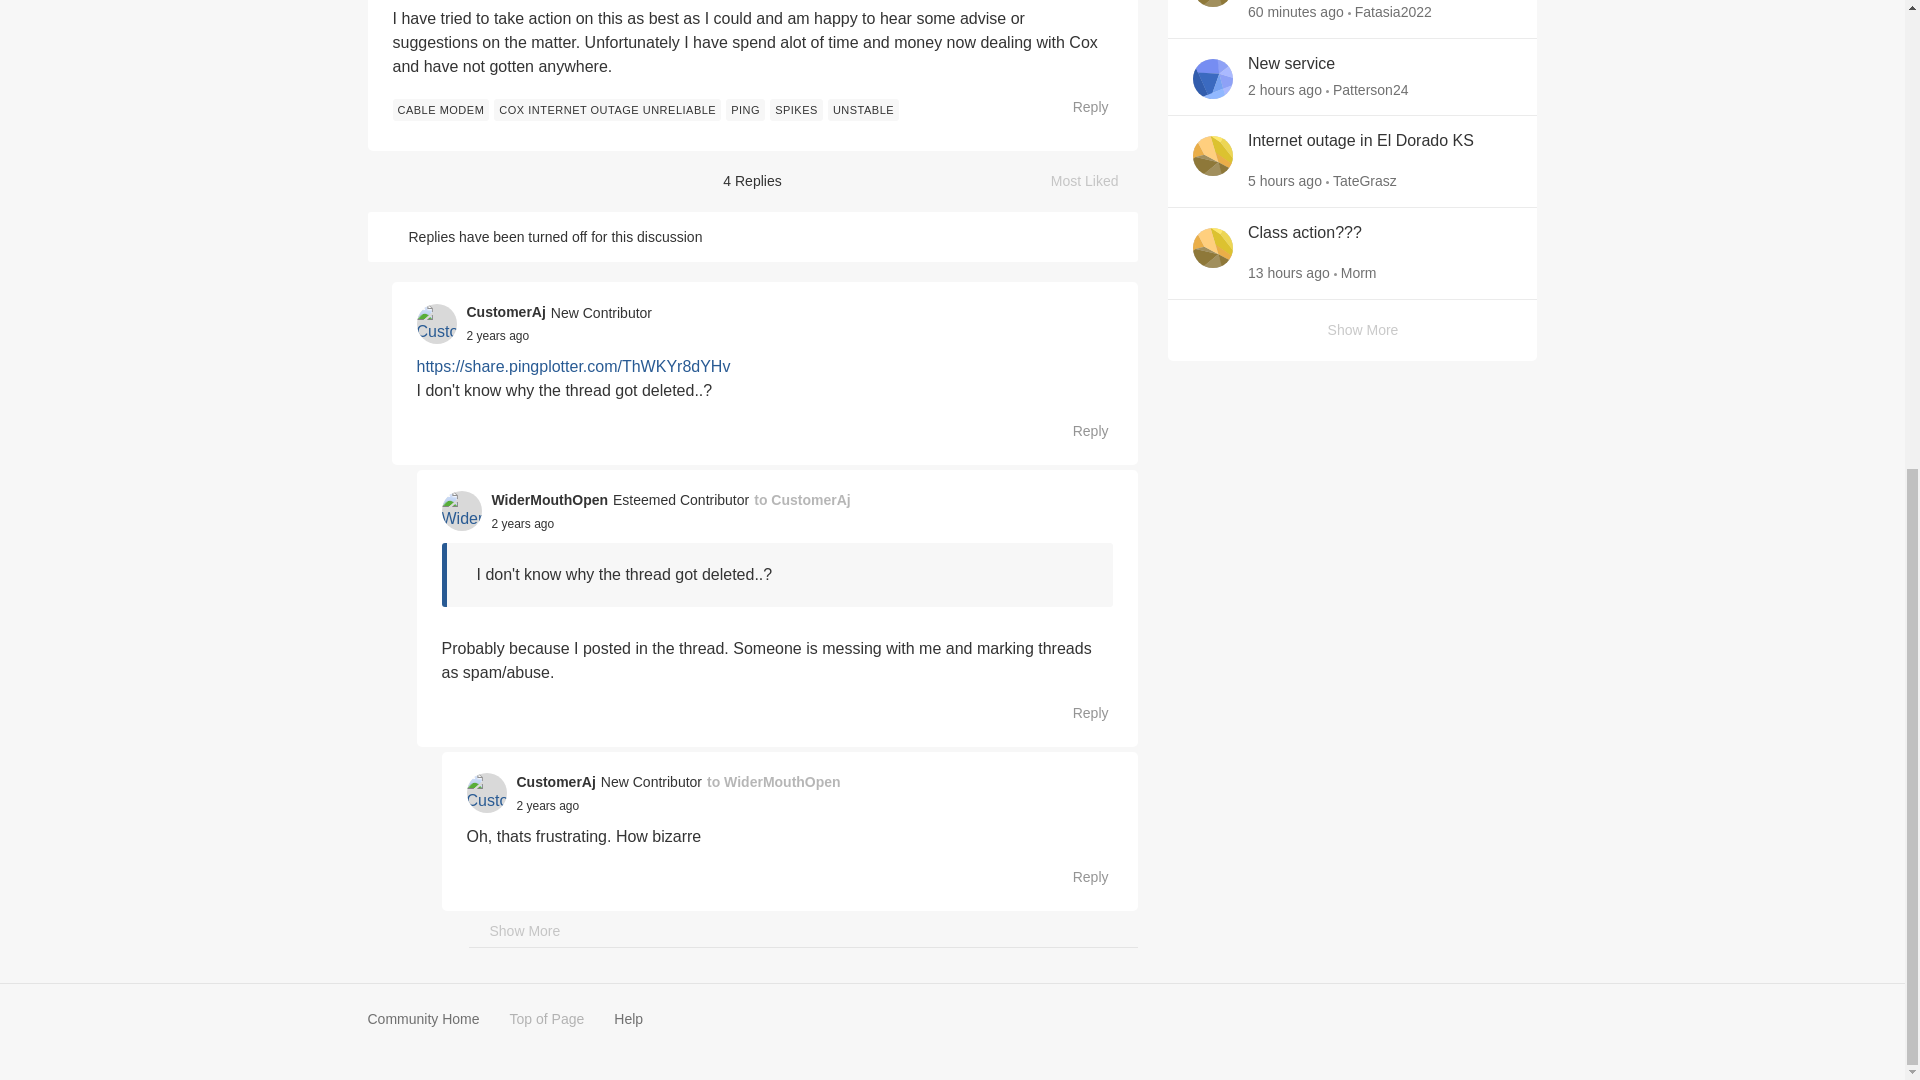 The image size is (1920, 1080). What do you see at coordinates (1291, 64) in the screenshot?
I see `New service` at bounding box center [1291, 64].